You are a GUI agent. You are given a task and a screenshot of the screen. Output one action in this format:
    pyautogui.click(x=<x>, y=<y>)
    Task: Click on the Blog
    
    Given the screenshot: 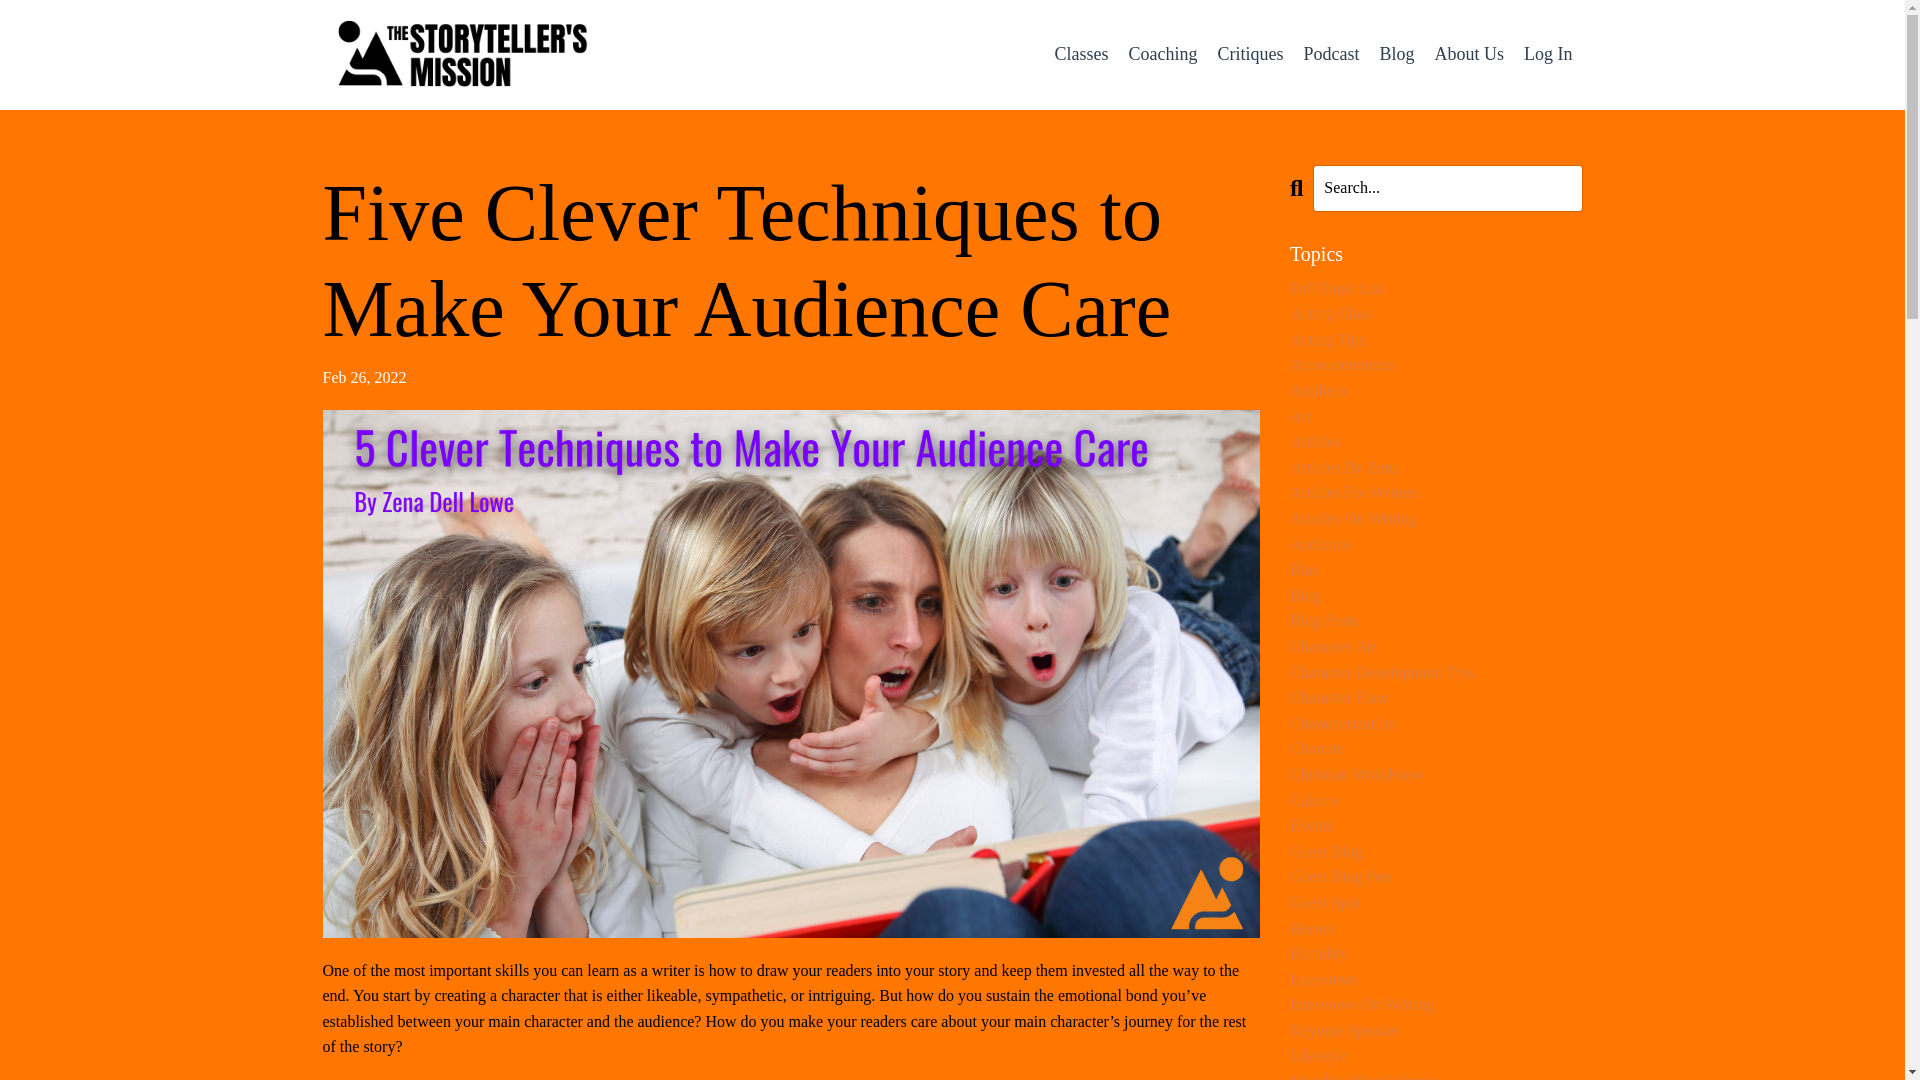 What is the action you would take?
    pyautogui.click(x=1396, y=54)
    